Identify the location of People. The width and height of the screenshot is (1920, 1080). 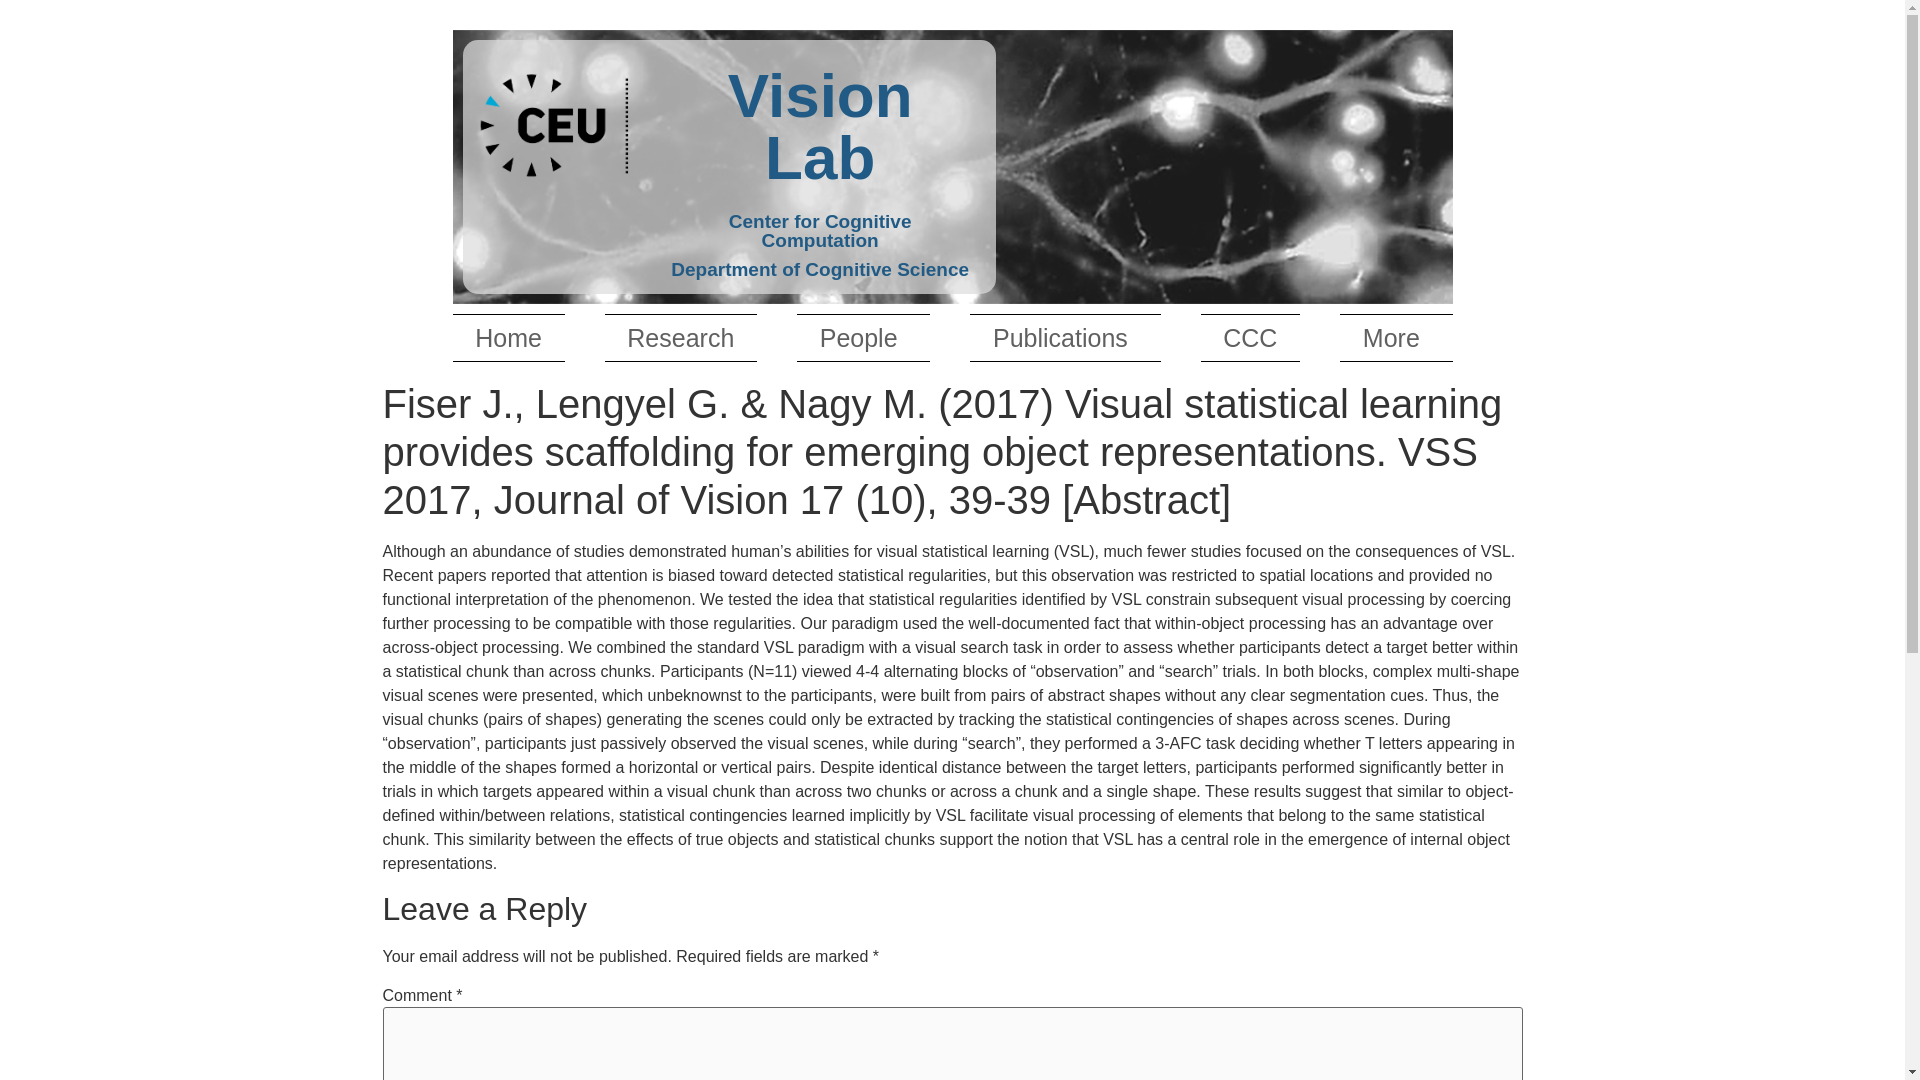
(862, 338).